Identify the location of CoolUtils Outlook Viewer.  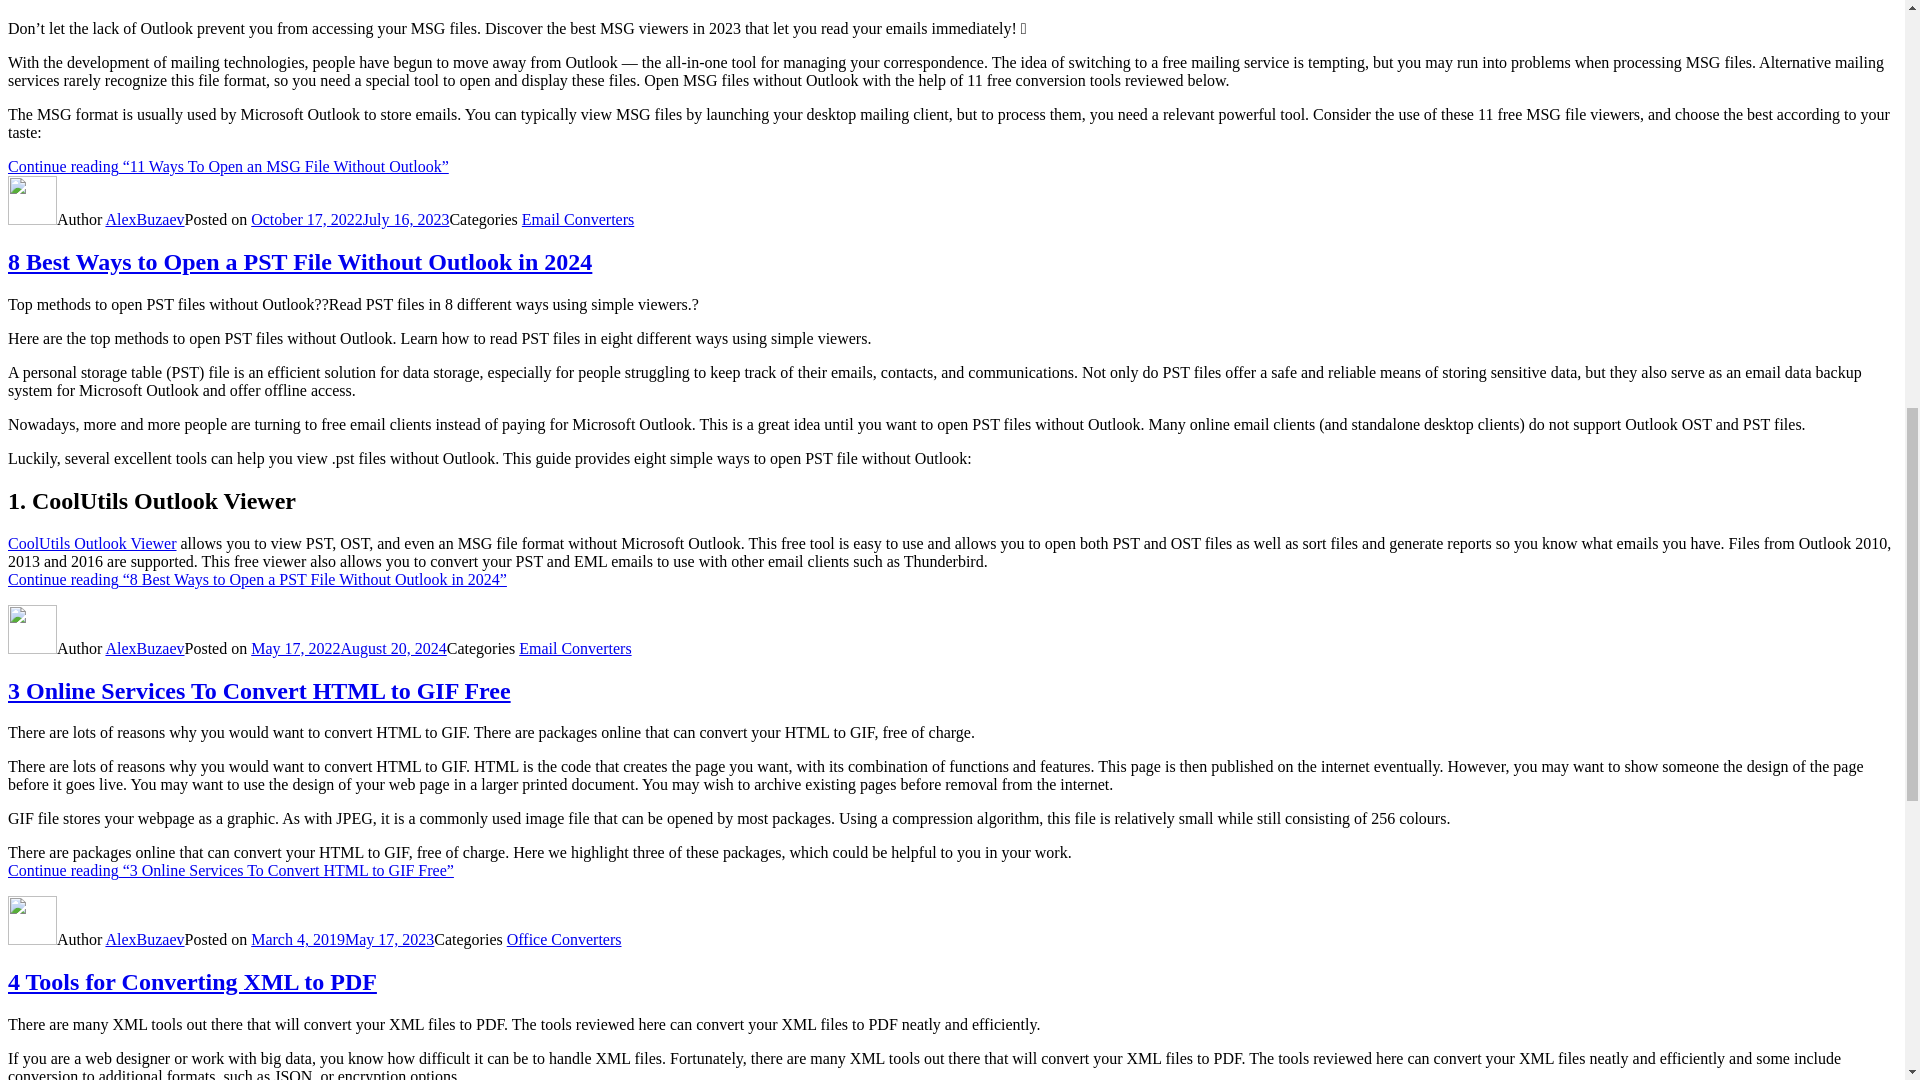
(92, 542).